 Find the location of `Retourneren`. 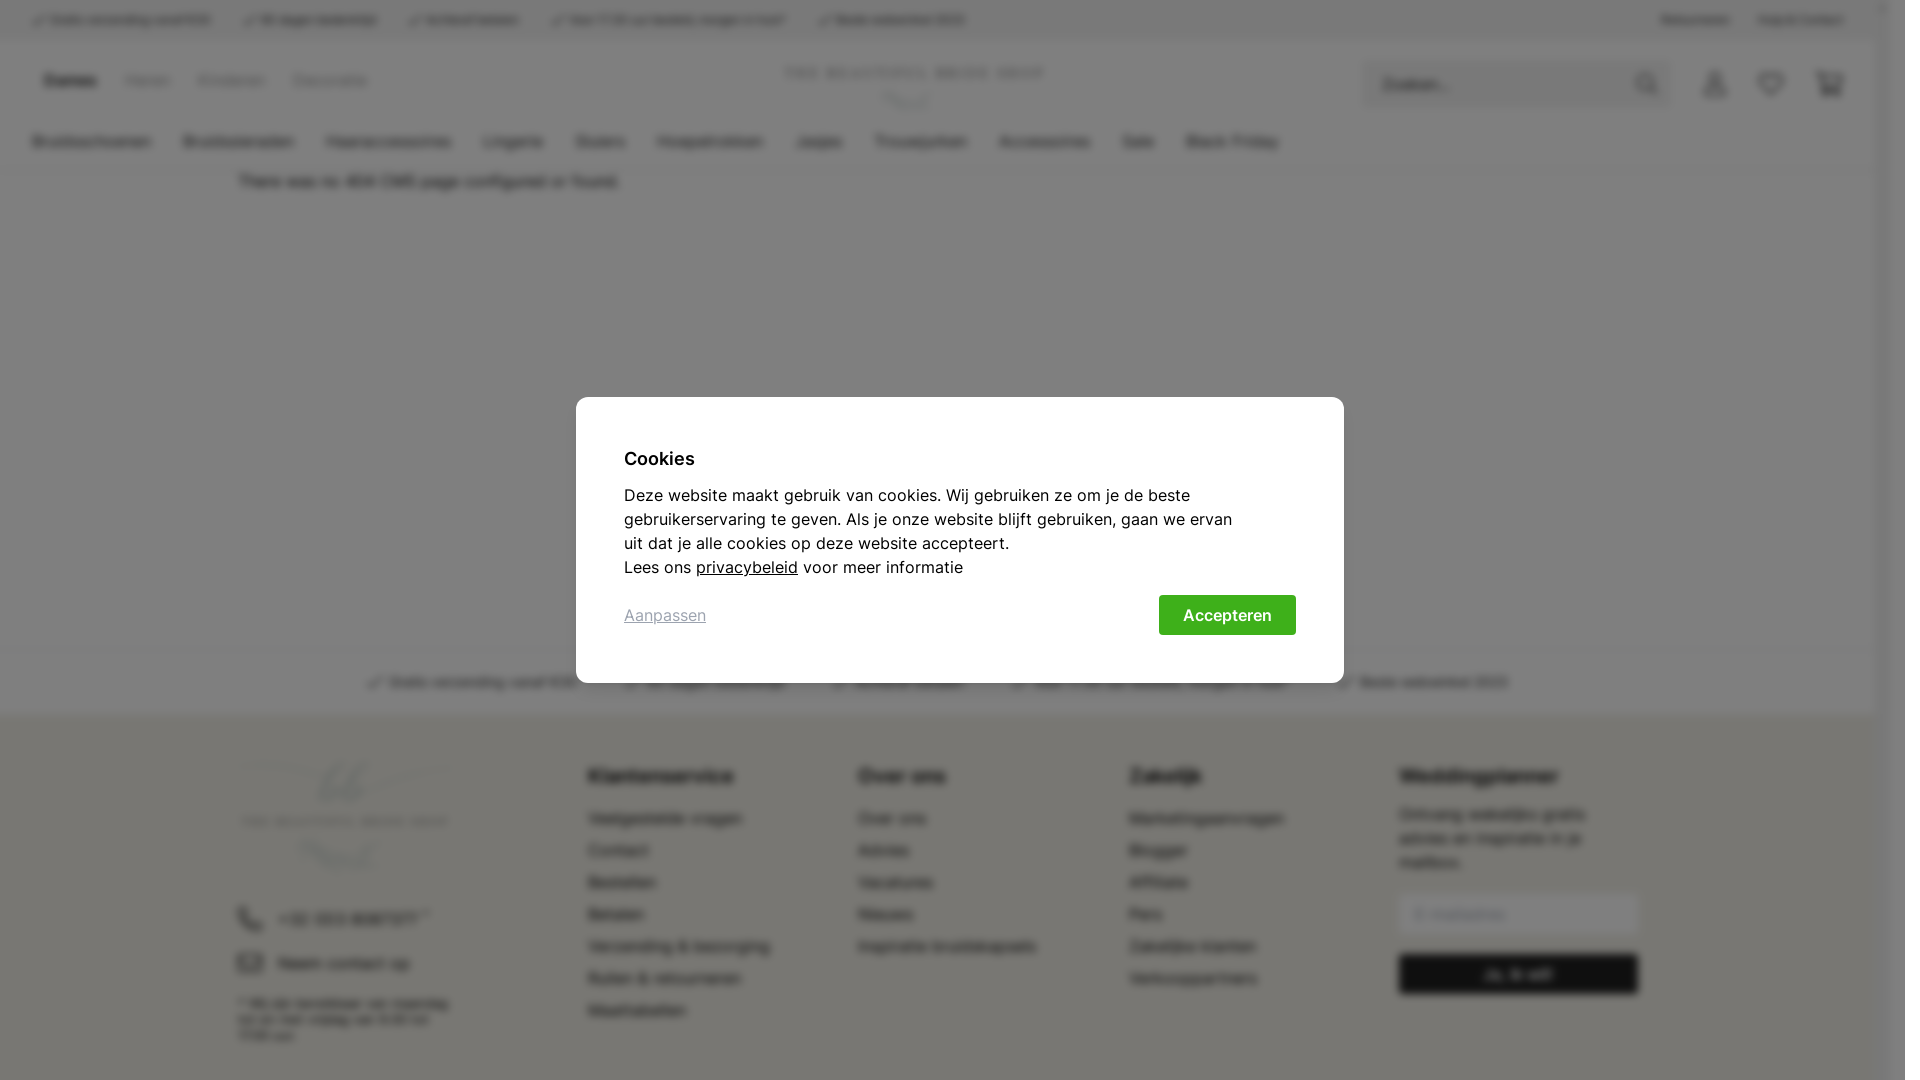

Retourneren is located at coordinates (1696, 20).